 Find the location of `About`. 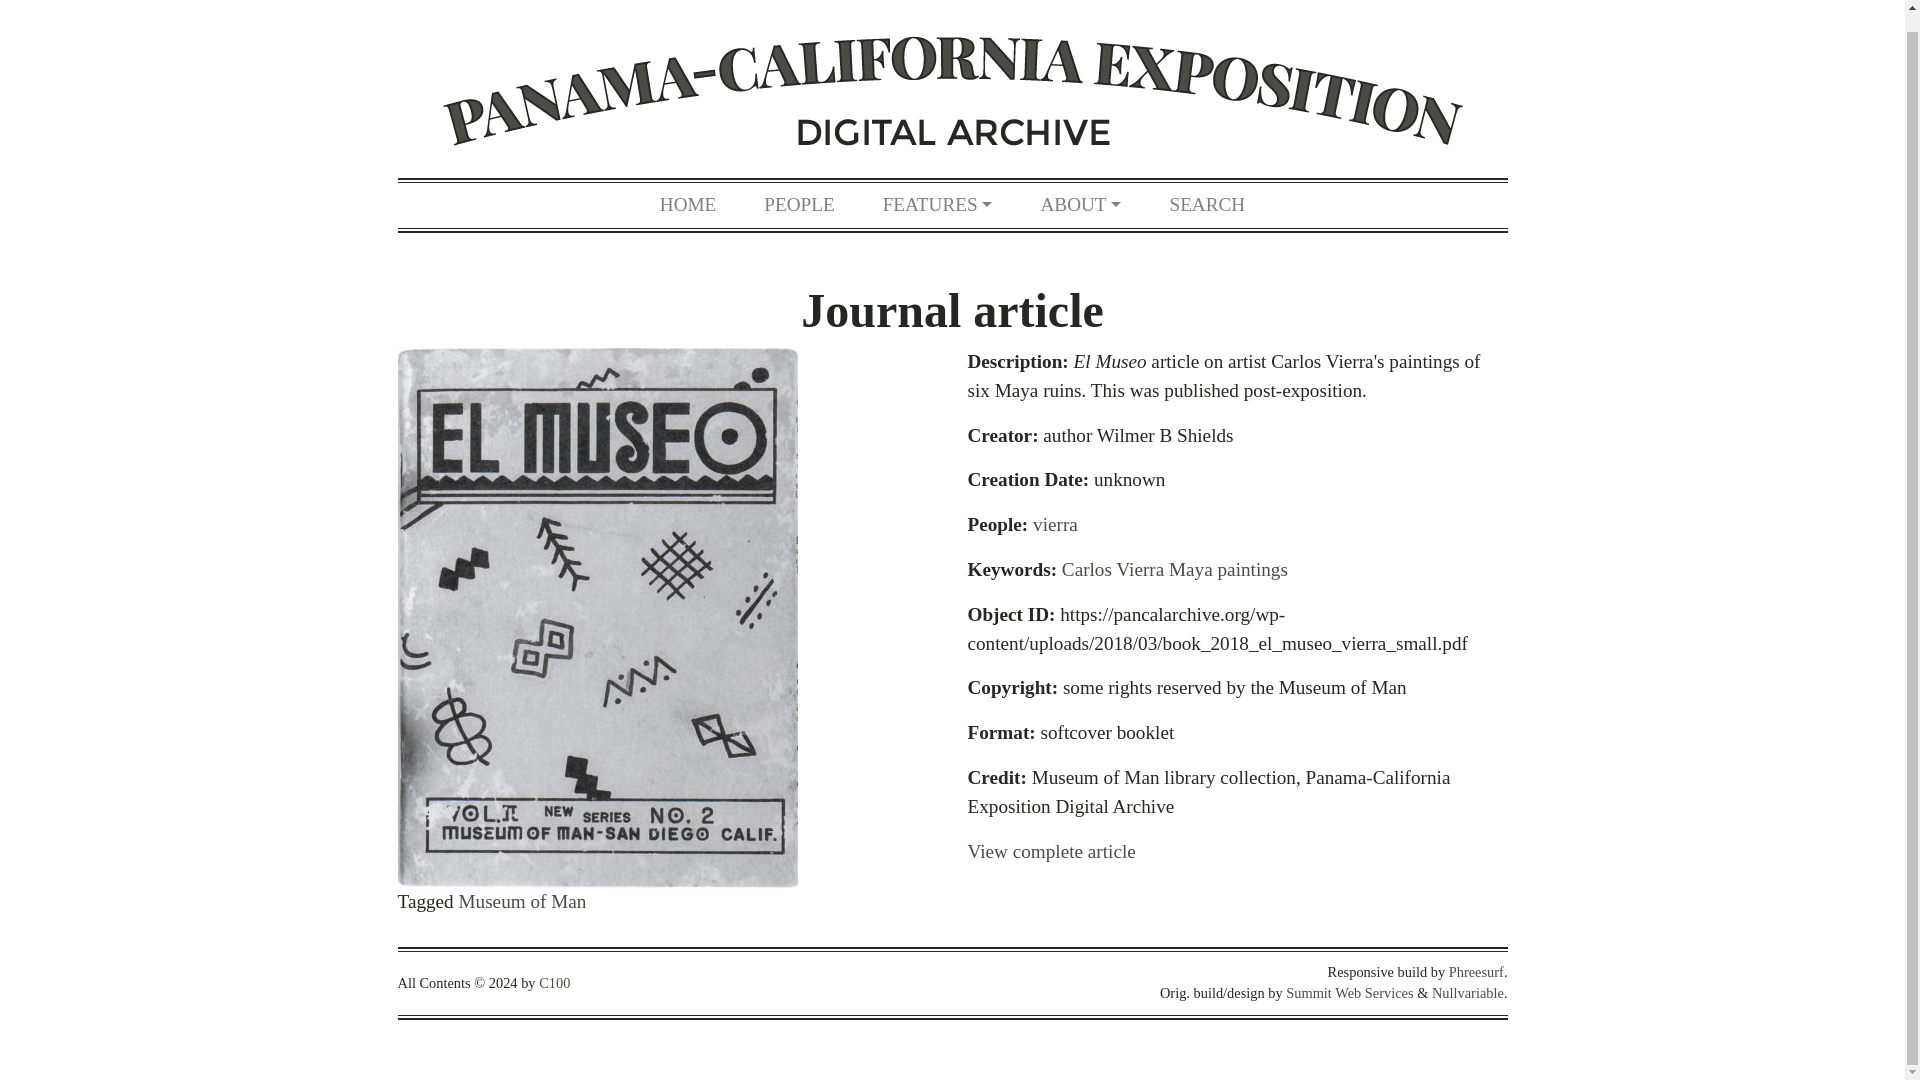

About is located at coordinates (1080, 204).